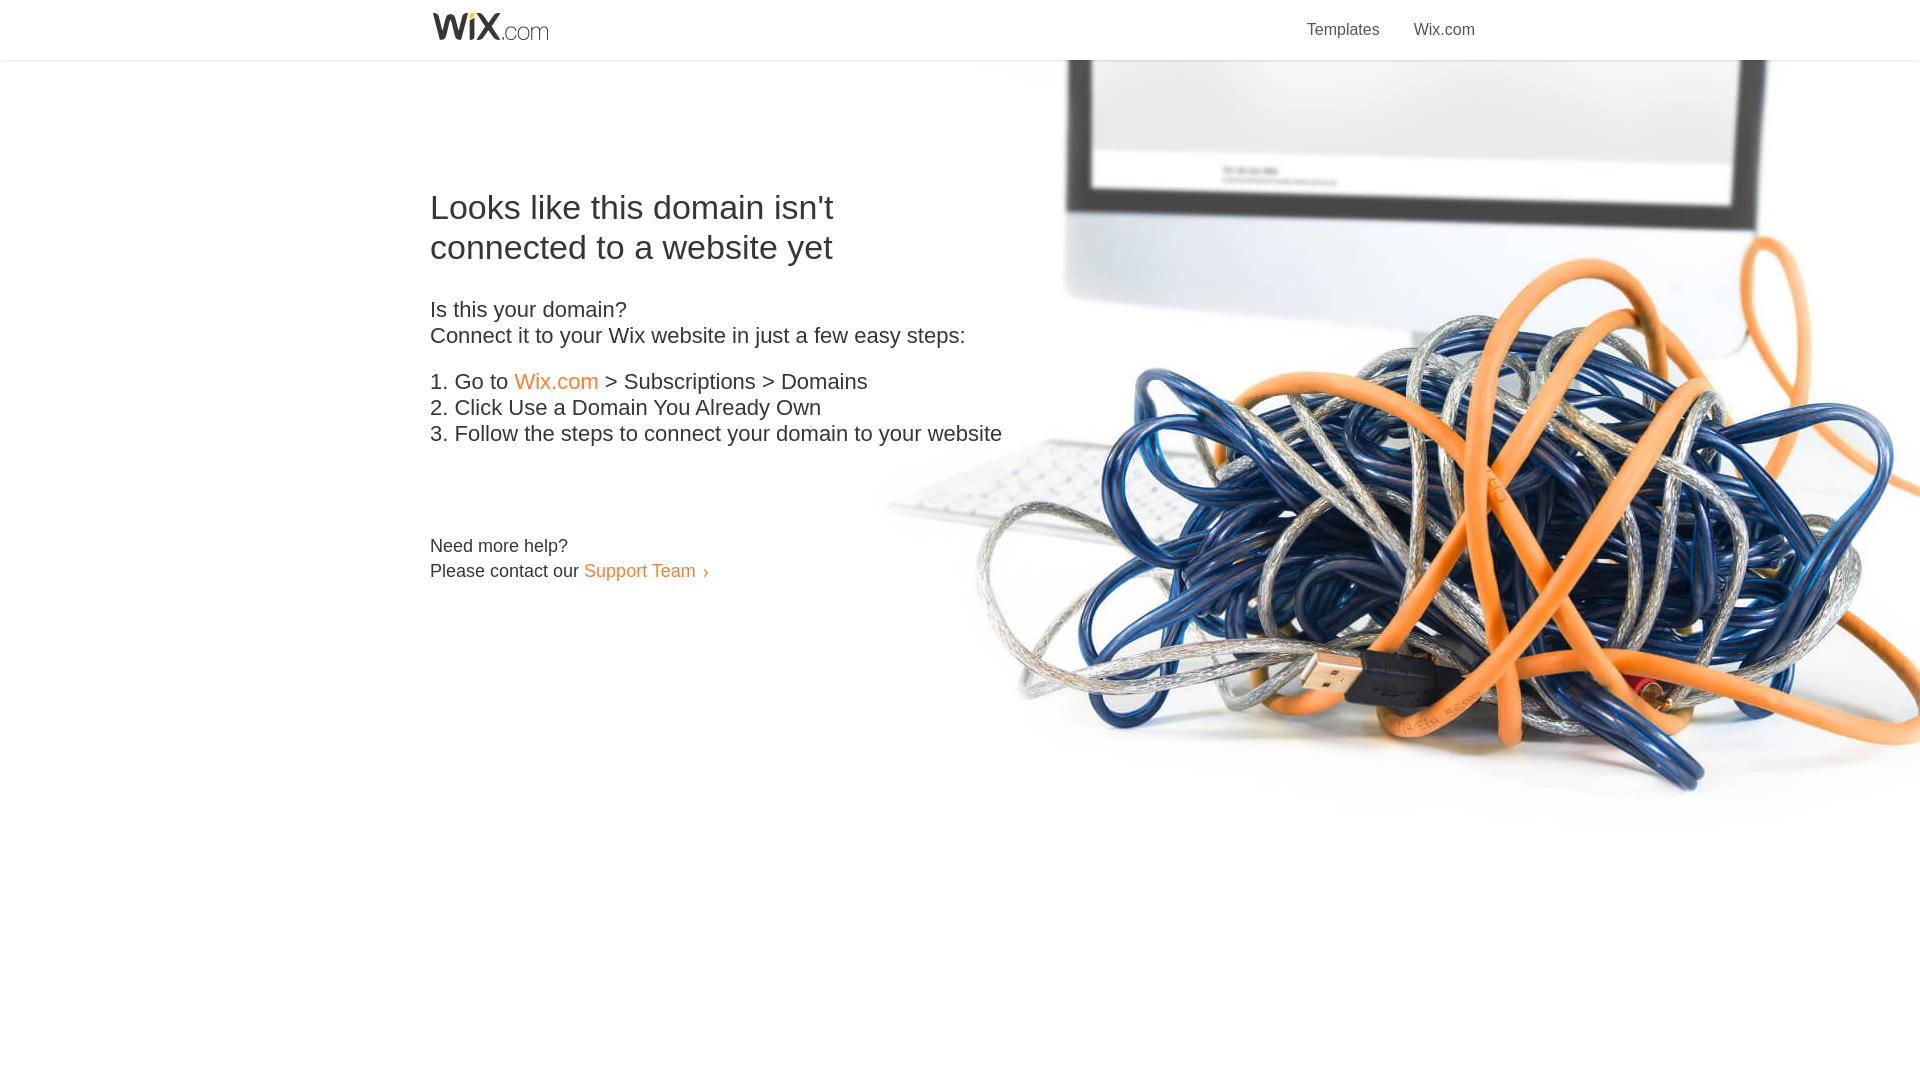 The width and height of the screenshot is (1920, 1080). I want to click on Templates, so click(1344, 18).